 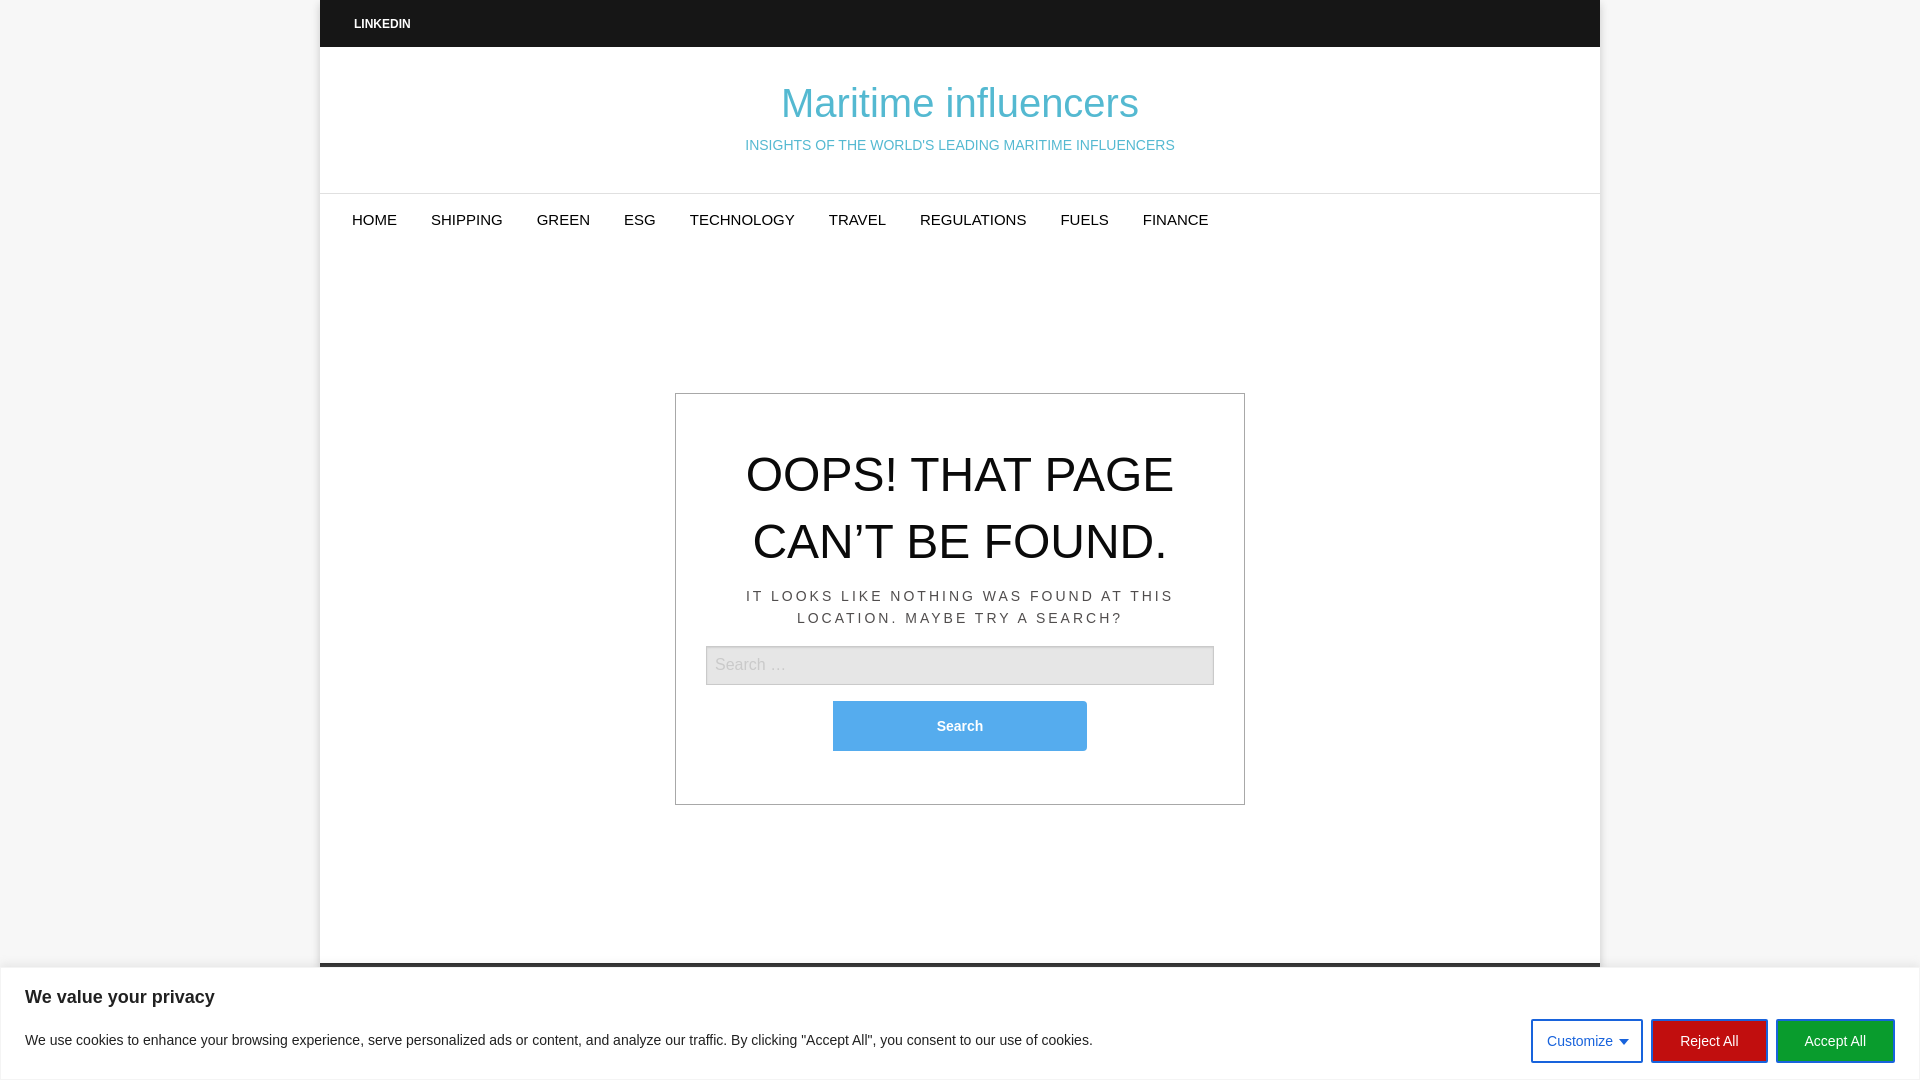 I want to click on ESG, so click(x=640, y=220).